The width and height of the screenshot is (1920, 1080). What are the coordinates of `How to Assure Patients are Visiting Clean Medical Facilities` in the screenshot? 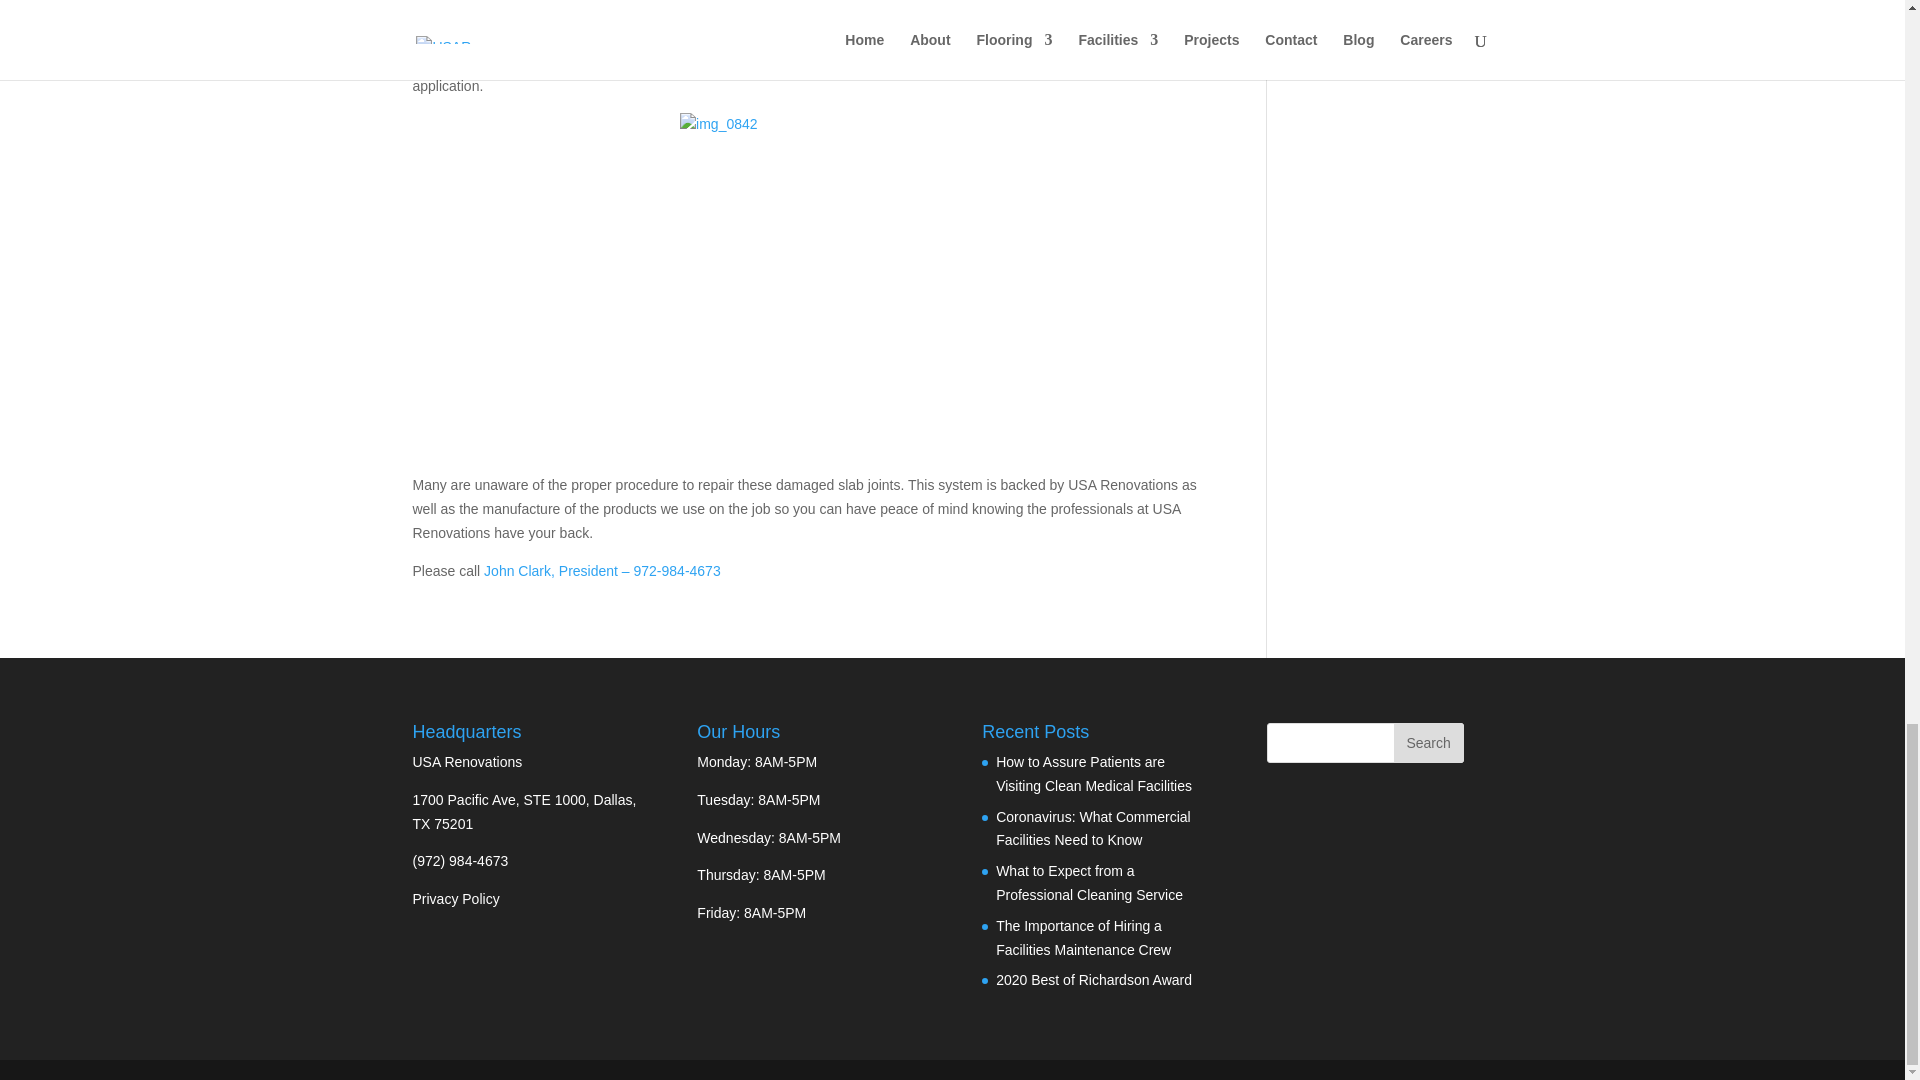 It's located at (1094, 773).